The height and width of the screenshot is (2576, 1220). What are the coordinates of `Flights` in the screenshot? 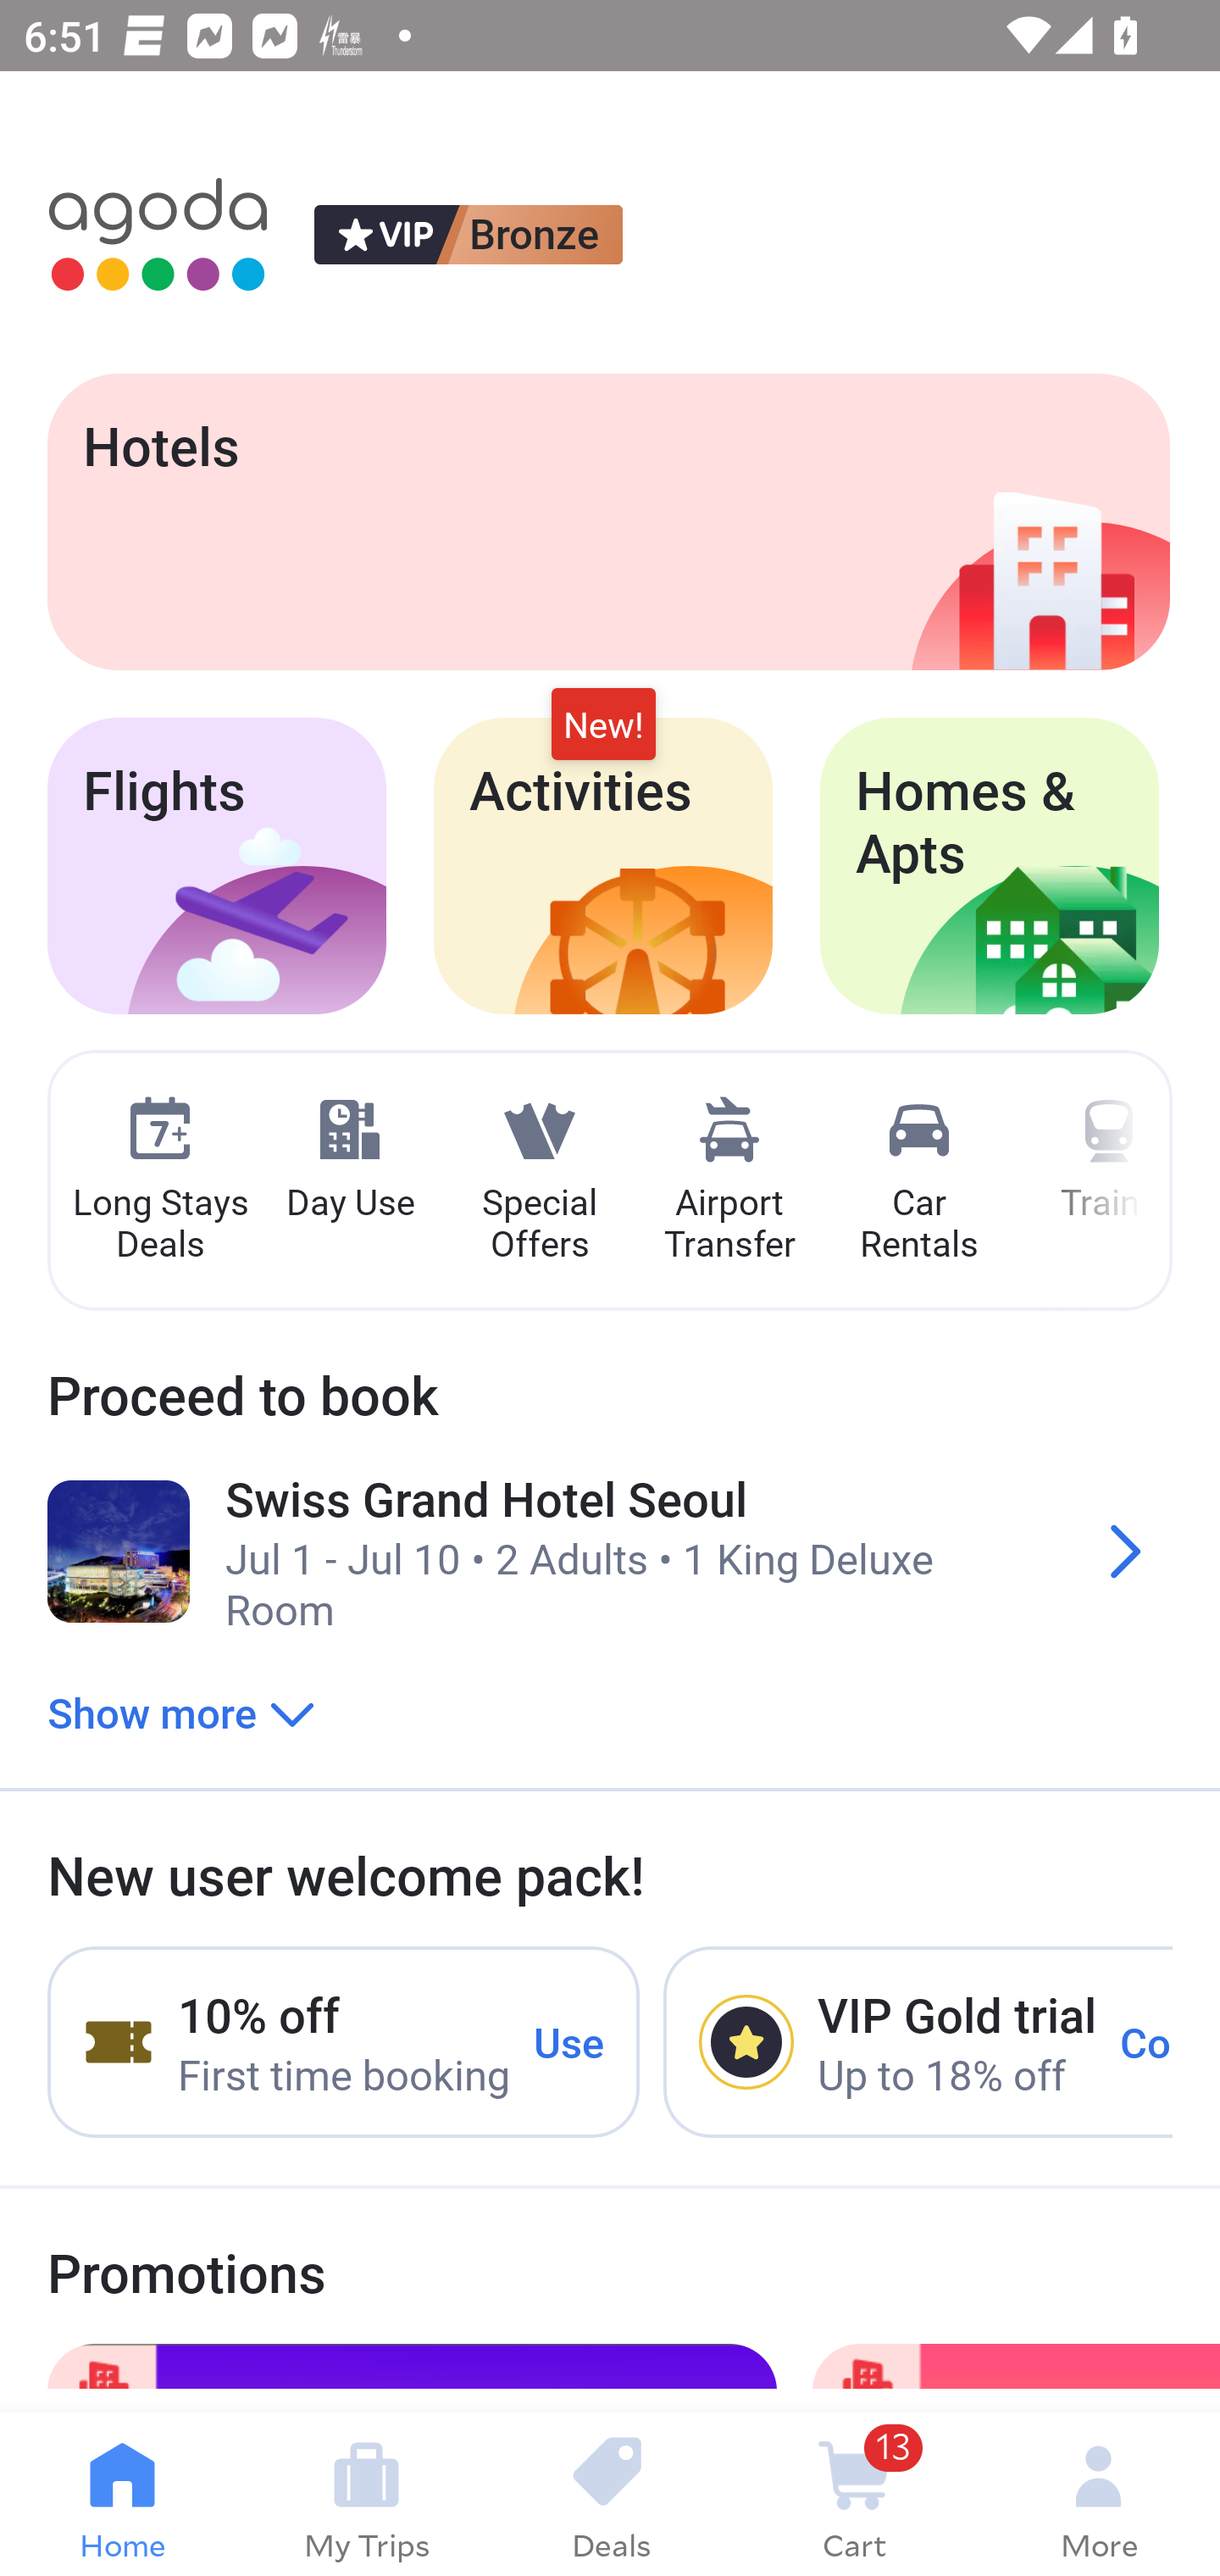 It's located at (217, 866).